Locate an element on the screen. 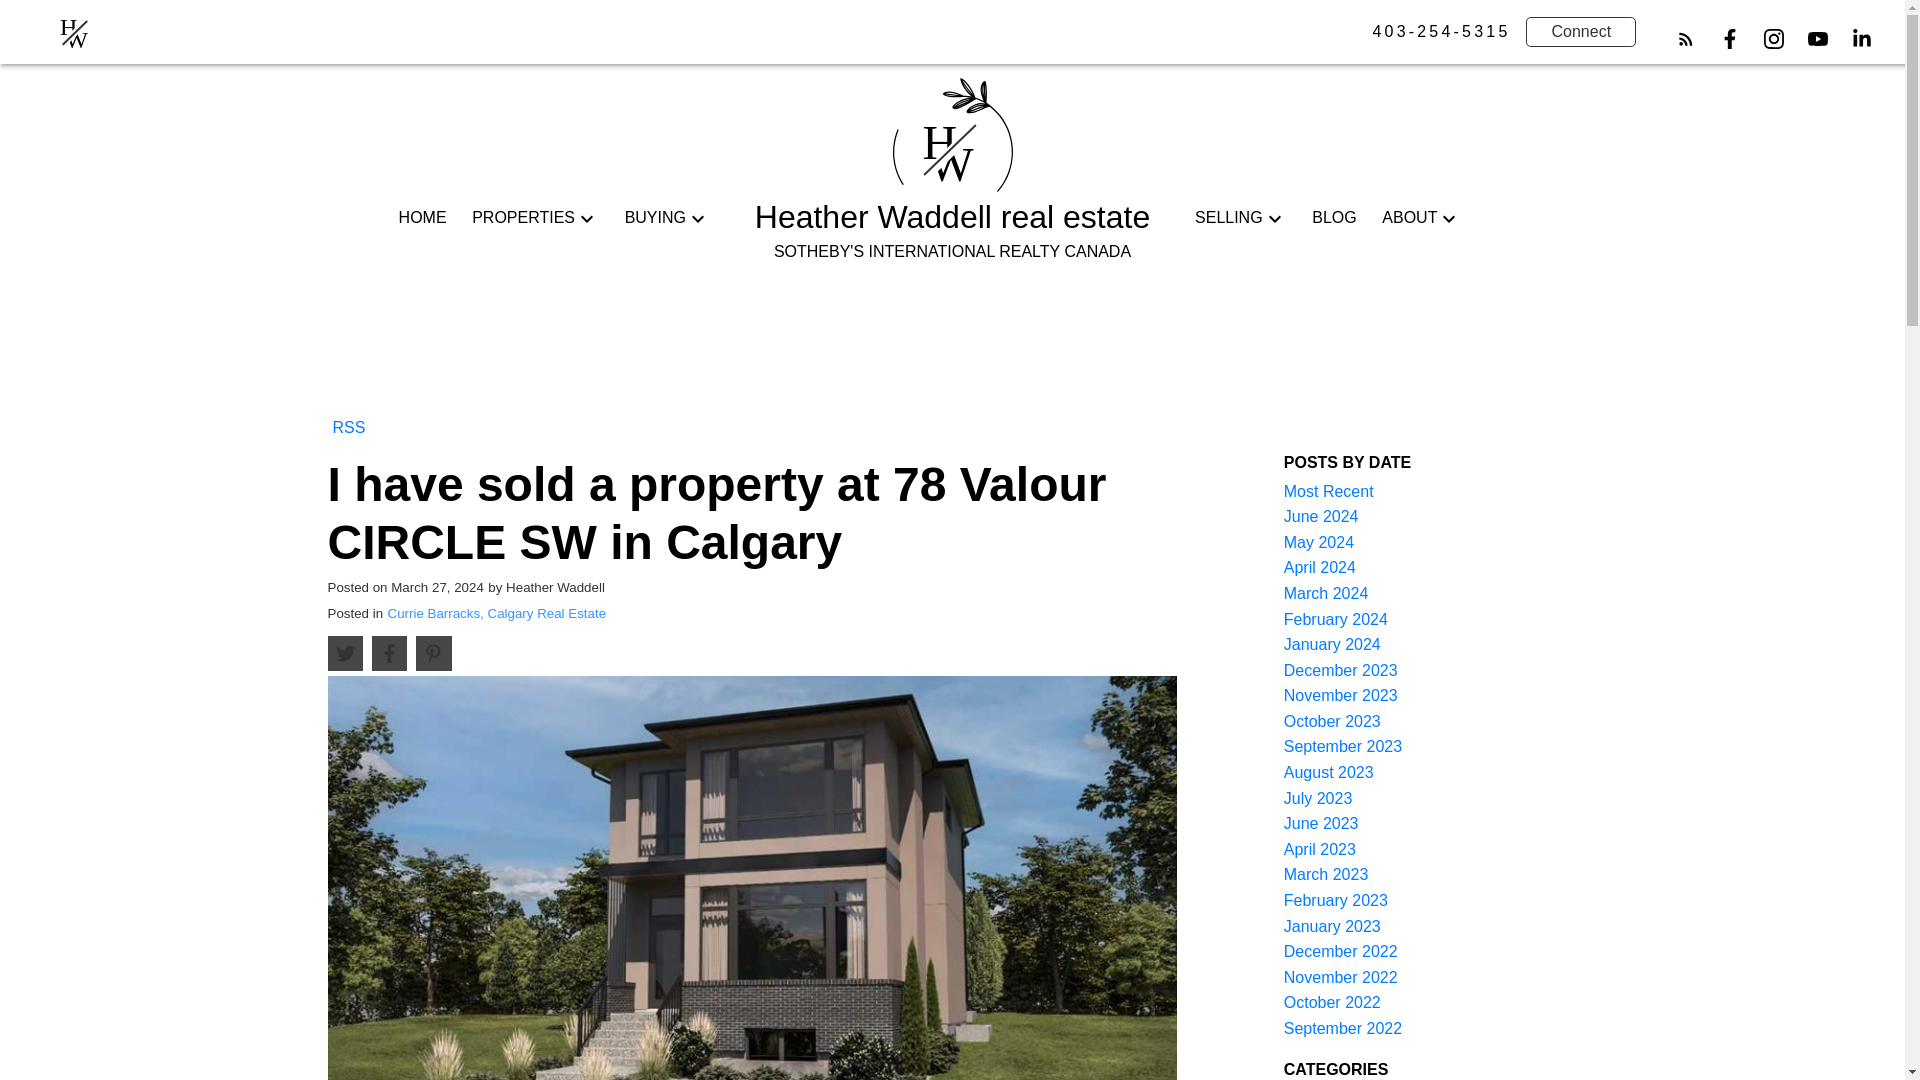 Image resolution: width=1920 pixels, height=1080 pixels. March 2024 is located at coordinates (1326, 593).